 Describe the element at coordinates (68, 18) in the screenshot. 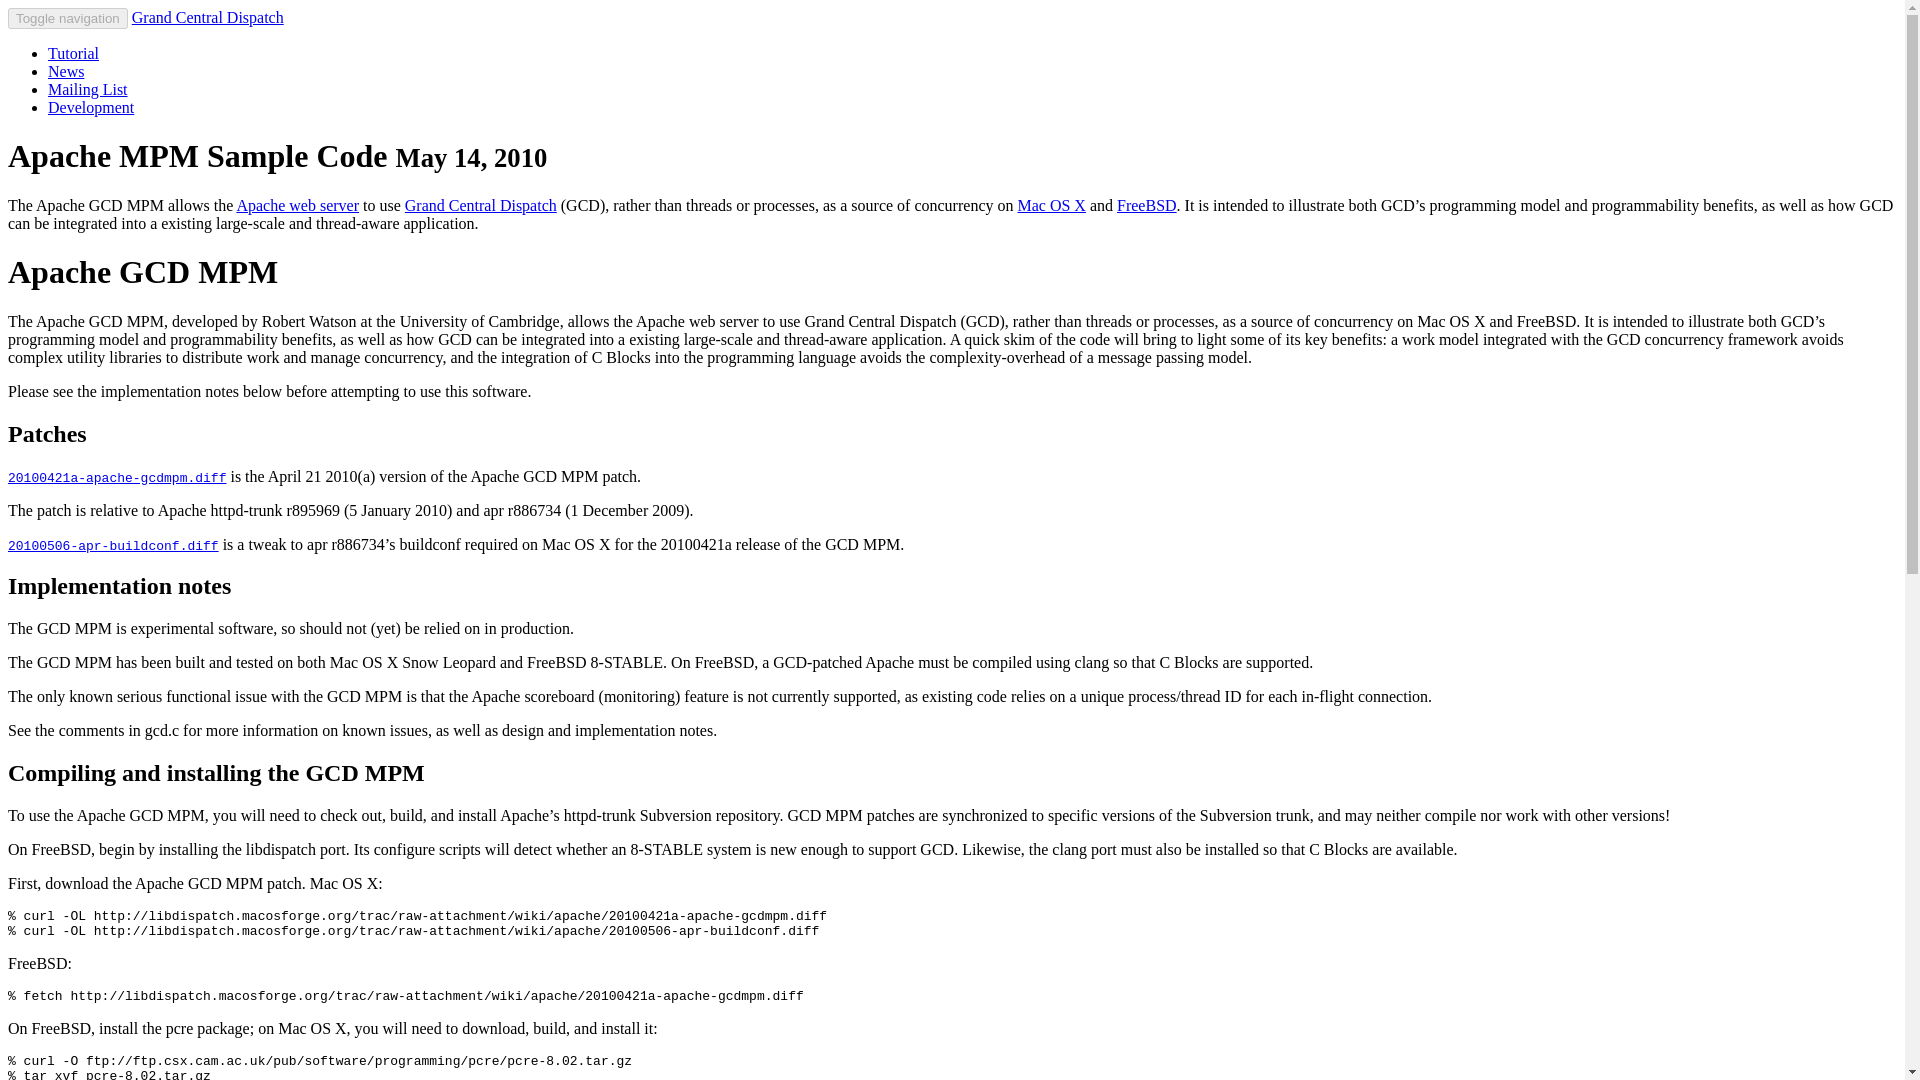

I see `Toggle navigation` at that location.